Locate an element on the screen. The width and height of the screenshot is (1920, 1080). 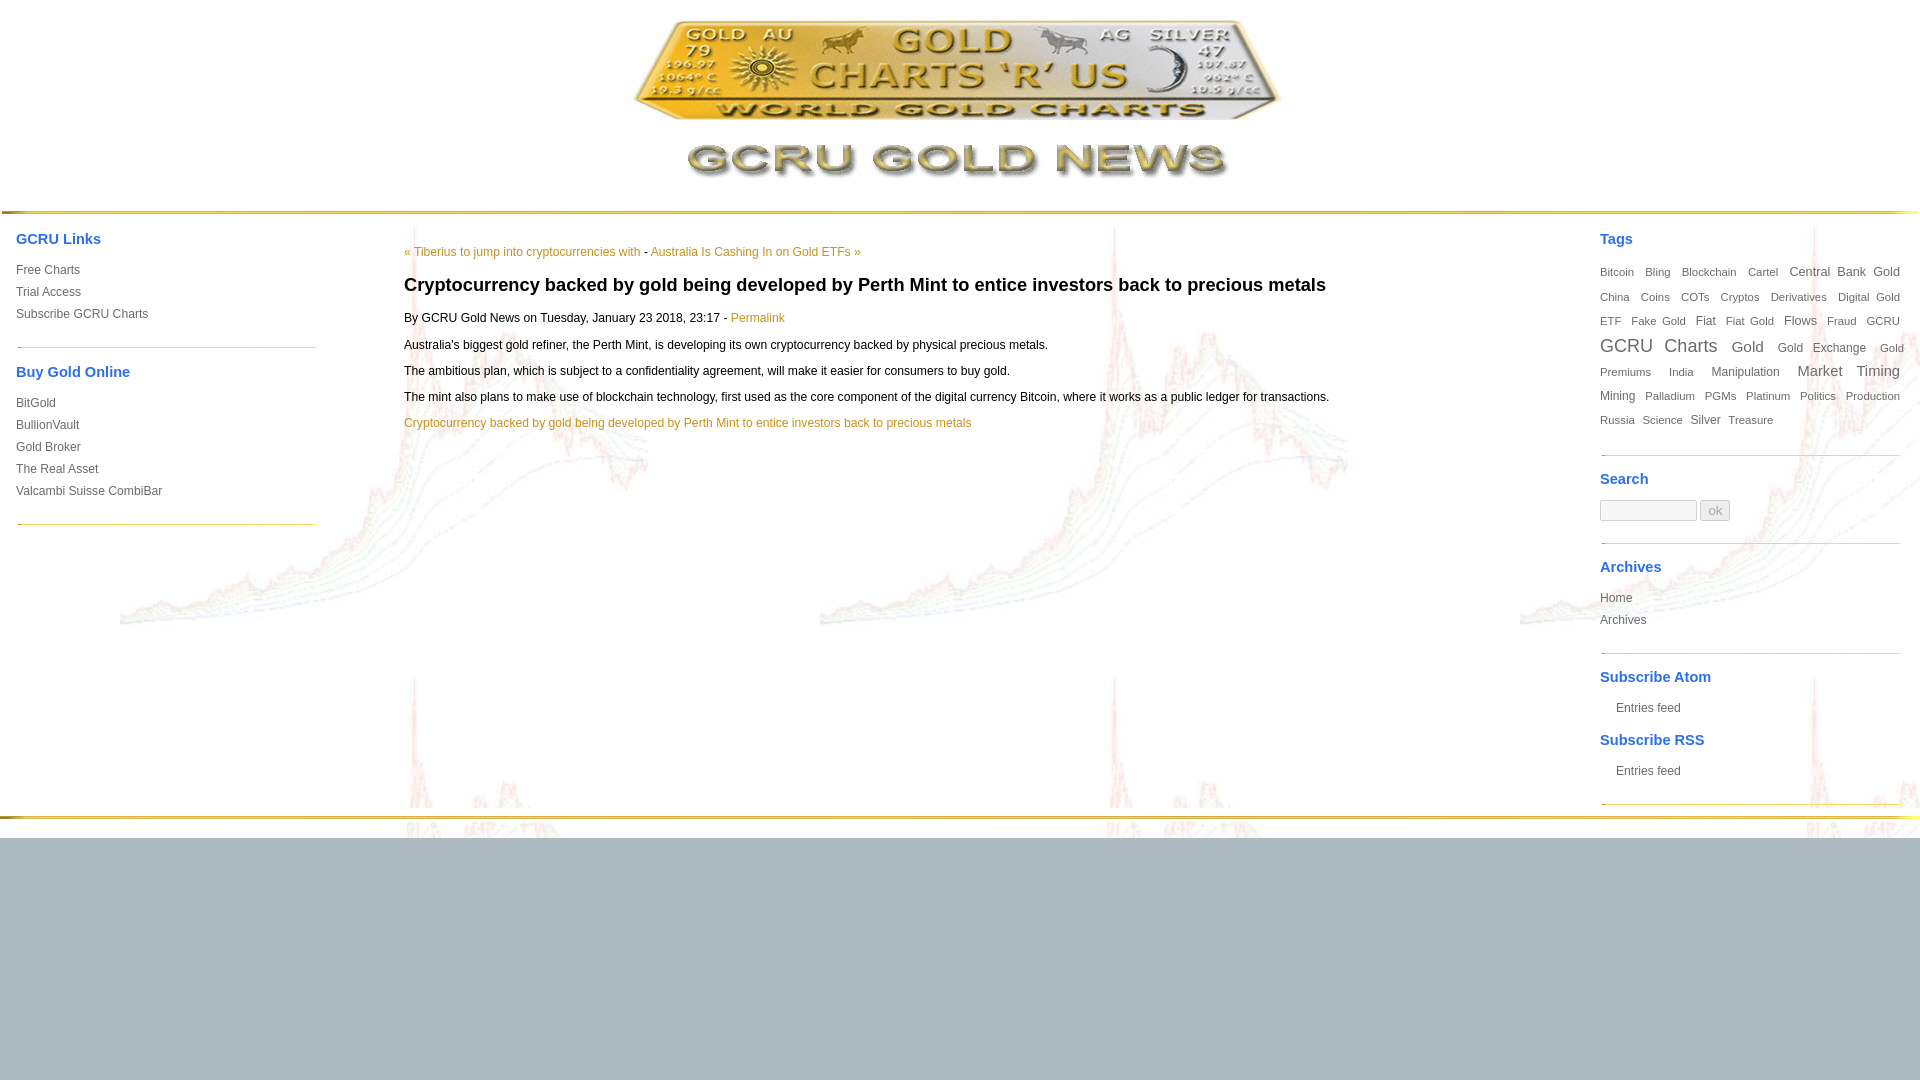
ETF is located at coordinates (1612, 321).